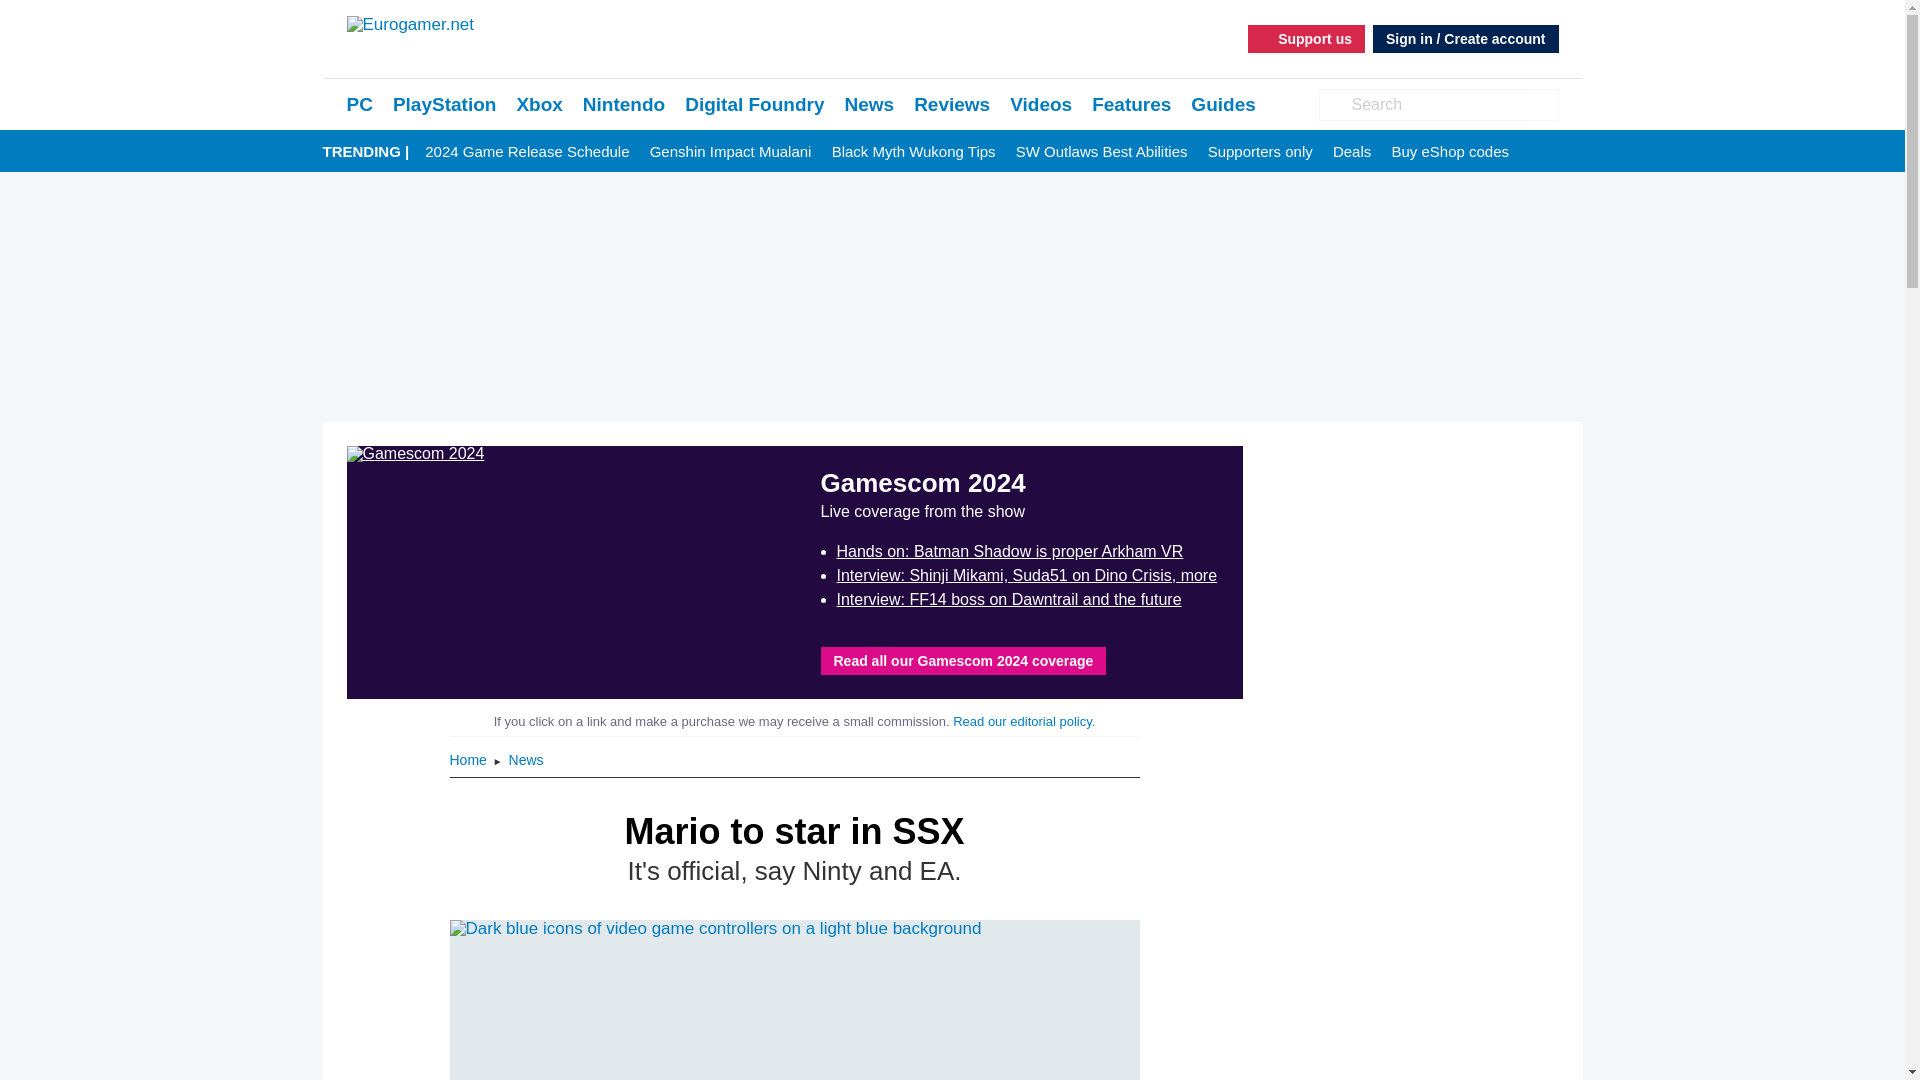 The height and width of the screenshot is (1080, 1920). Describe the element at coordinates (1008, 599) in the screenshot. I see `Interview: FF14 boss on Dawntrail and the future` at that location.